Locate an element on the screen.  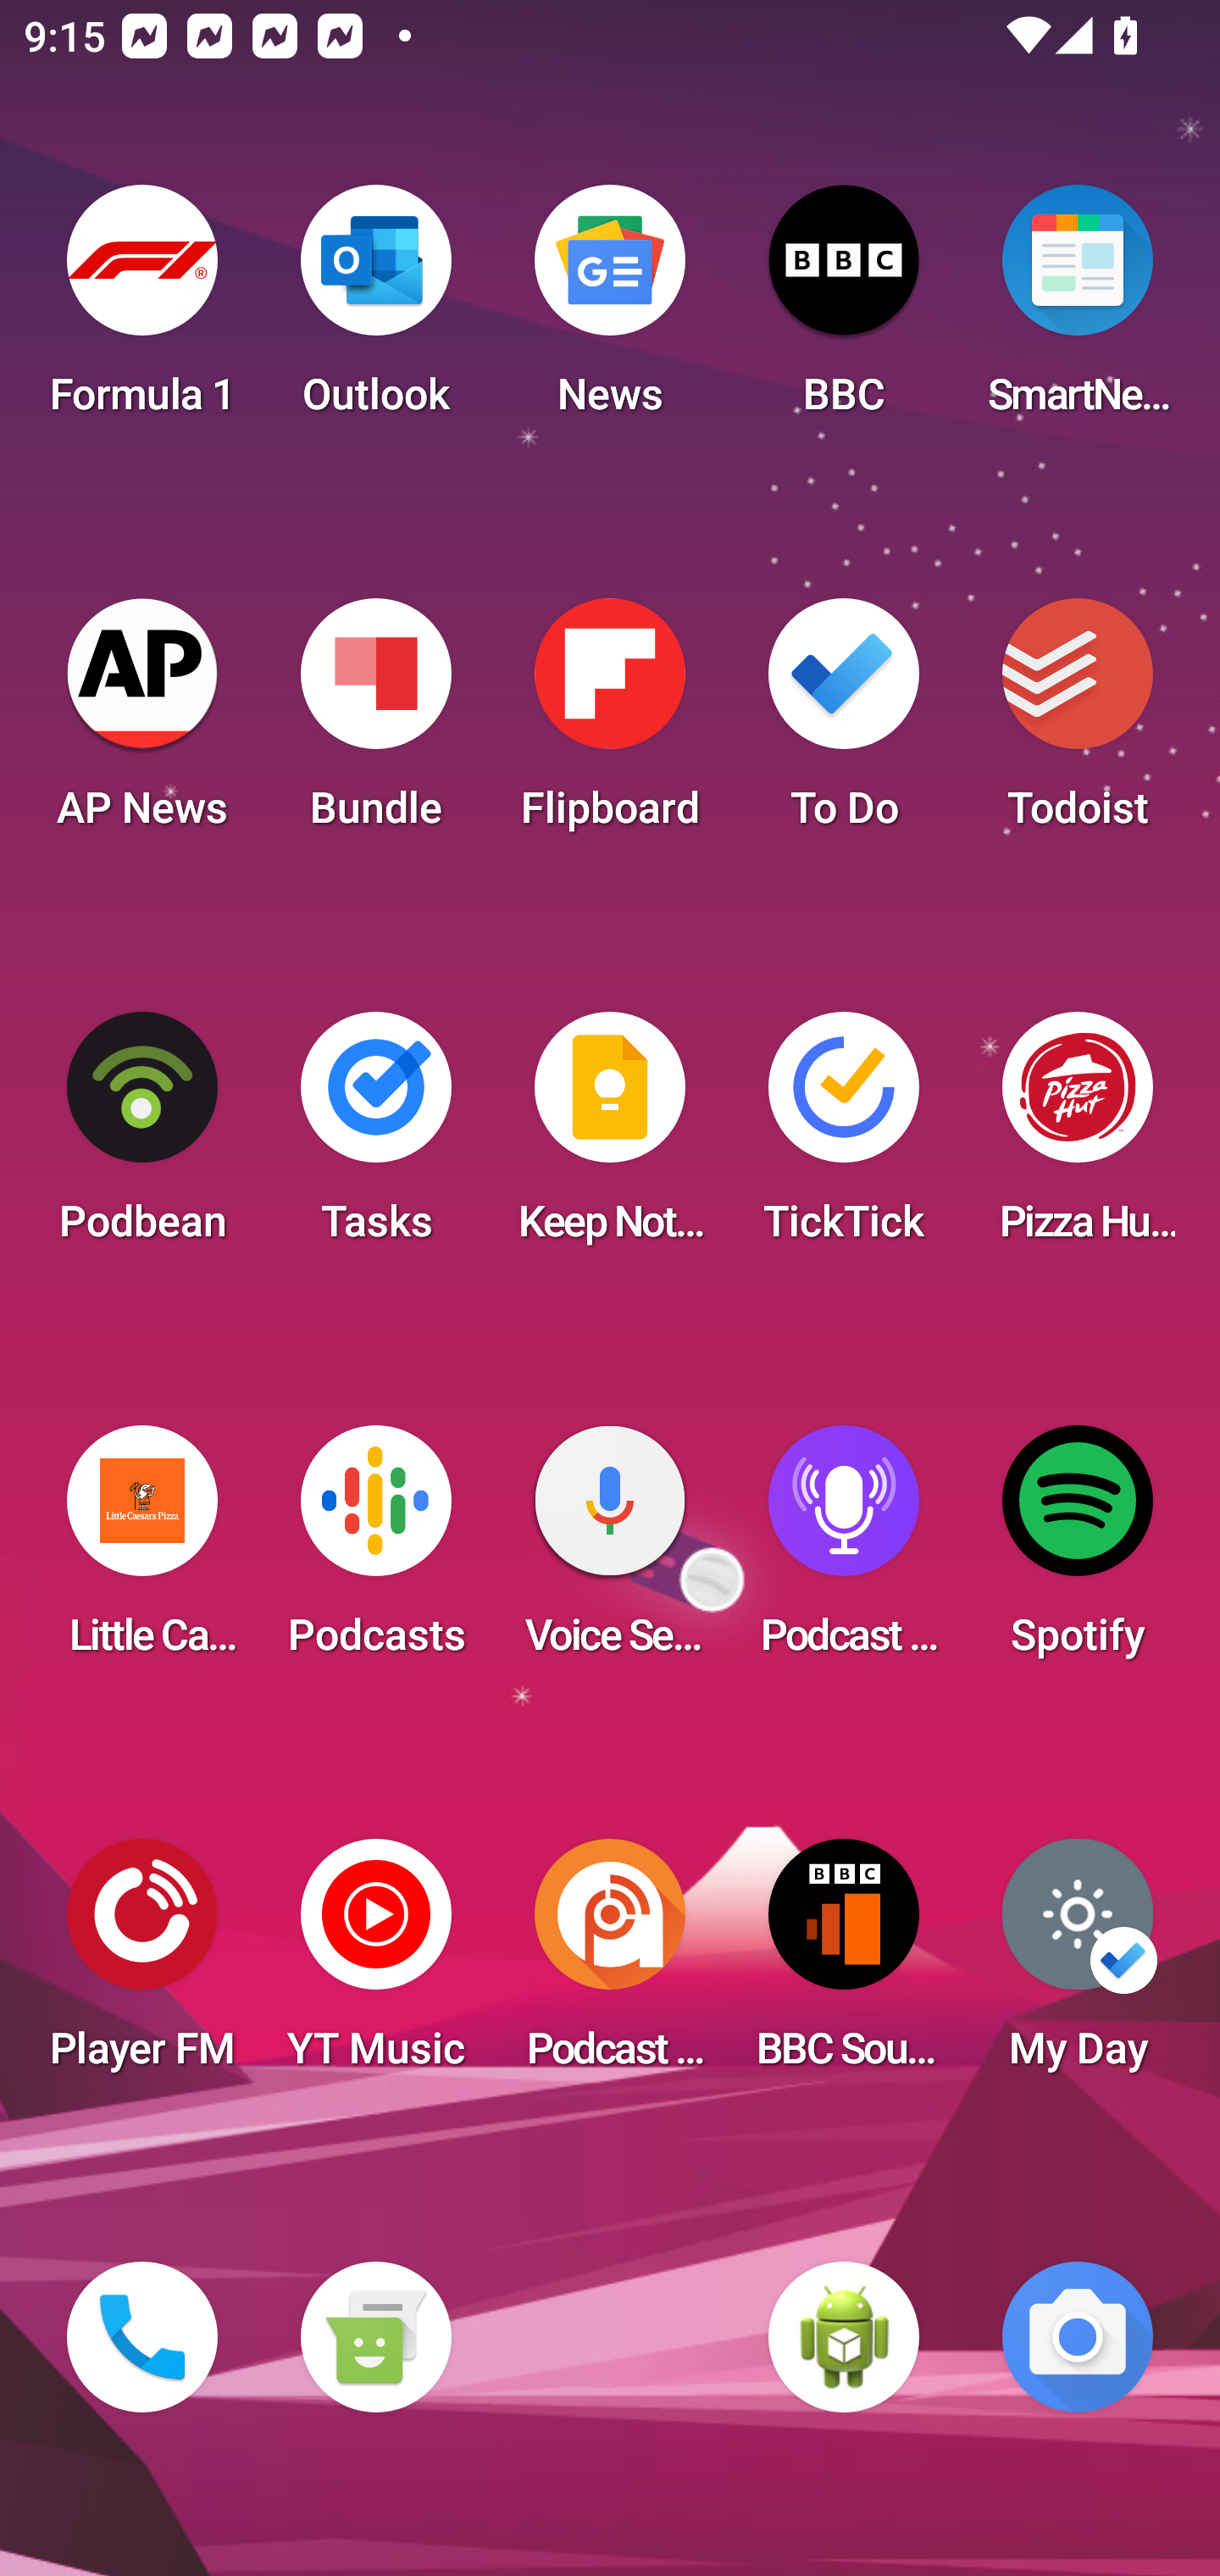
To Do is located at coordinates (844, 724).